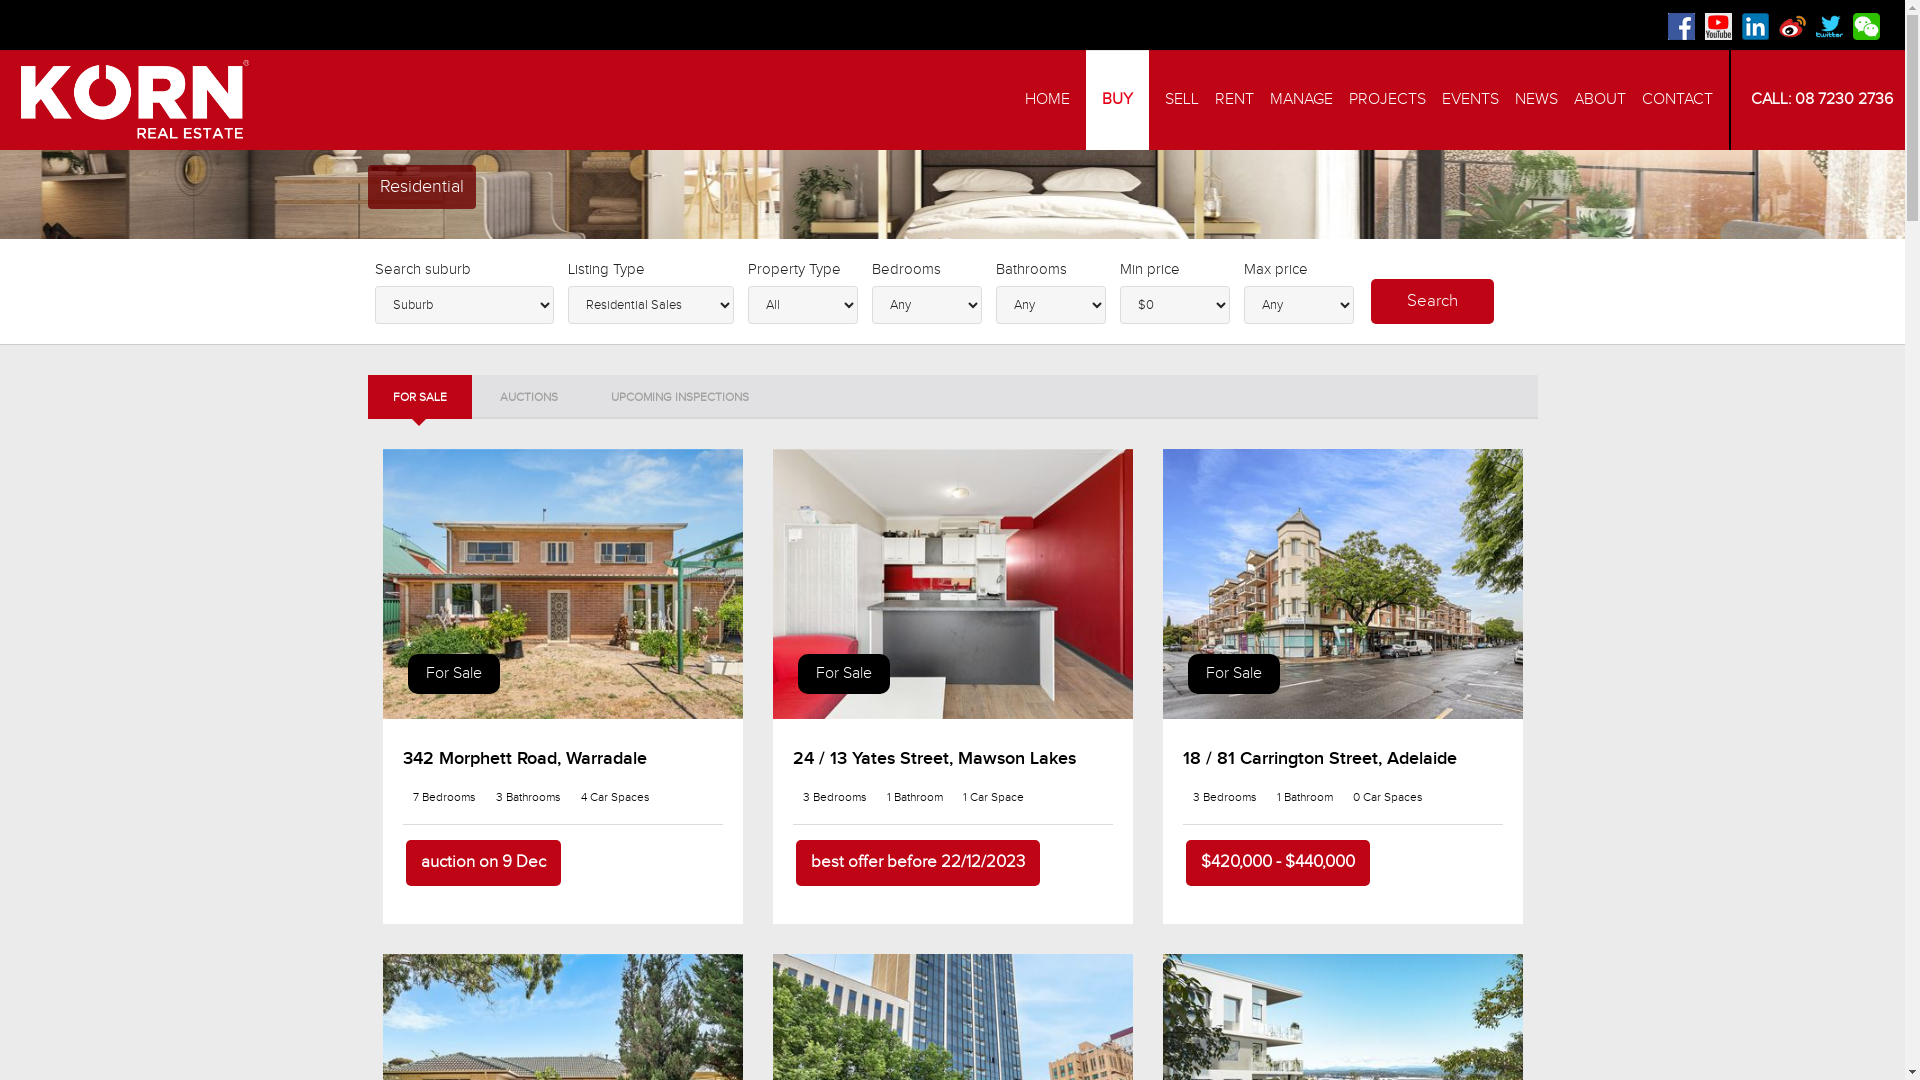 This screenshot has width=1920, height=1080. I want to click on BUY, so click(1118, 100).